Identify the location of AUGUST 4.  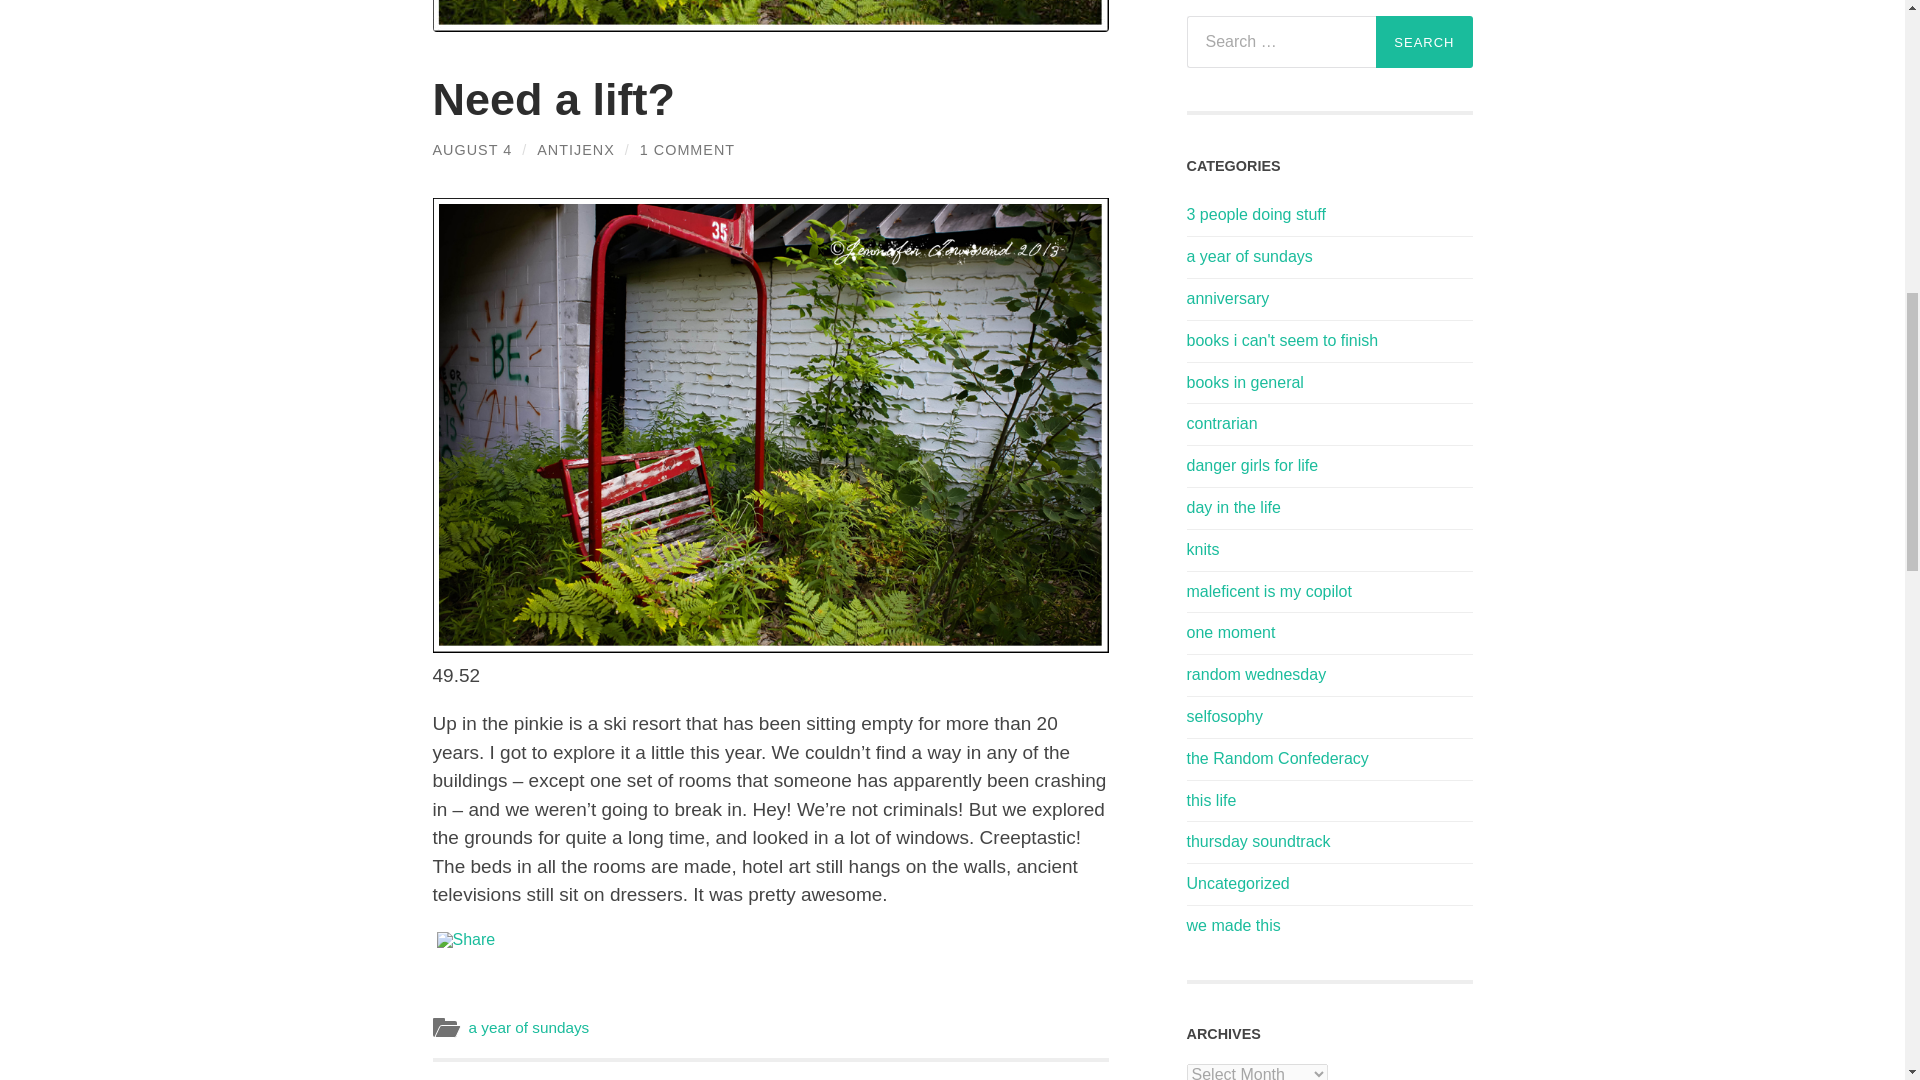
(472, 149).